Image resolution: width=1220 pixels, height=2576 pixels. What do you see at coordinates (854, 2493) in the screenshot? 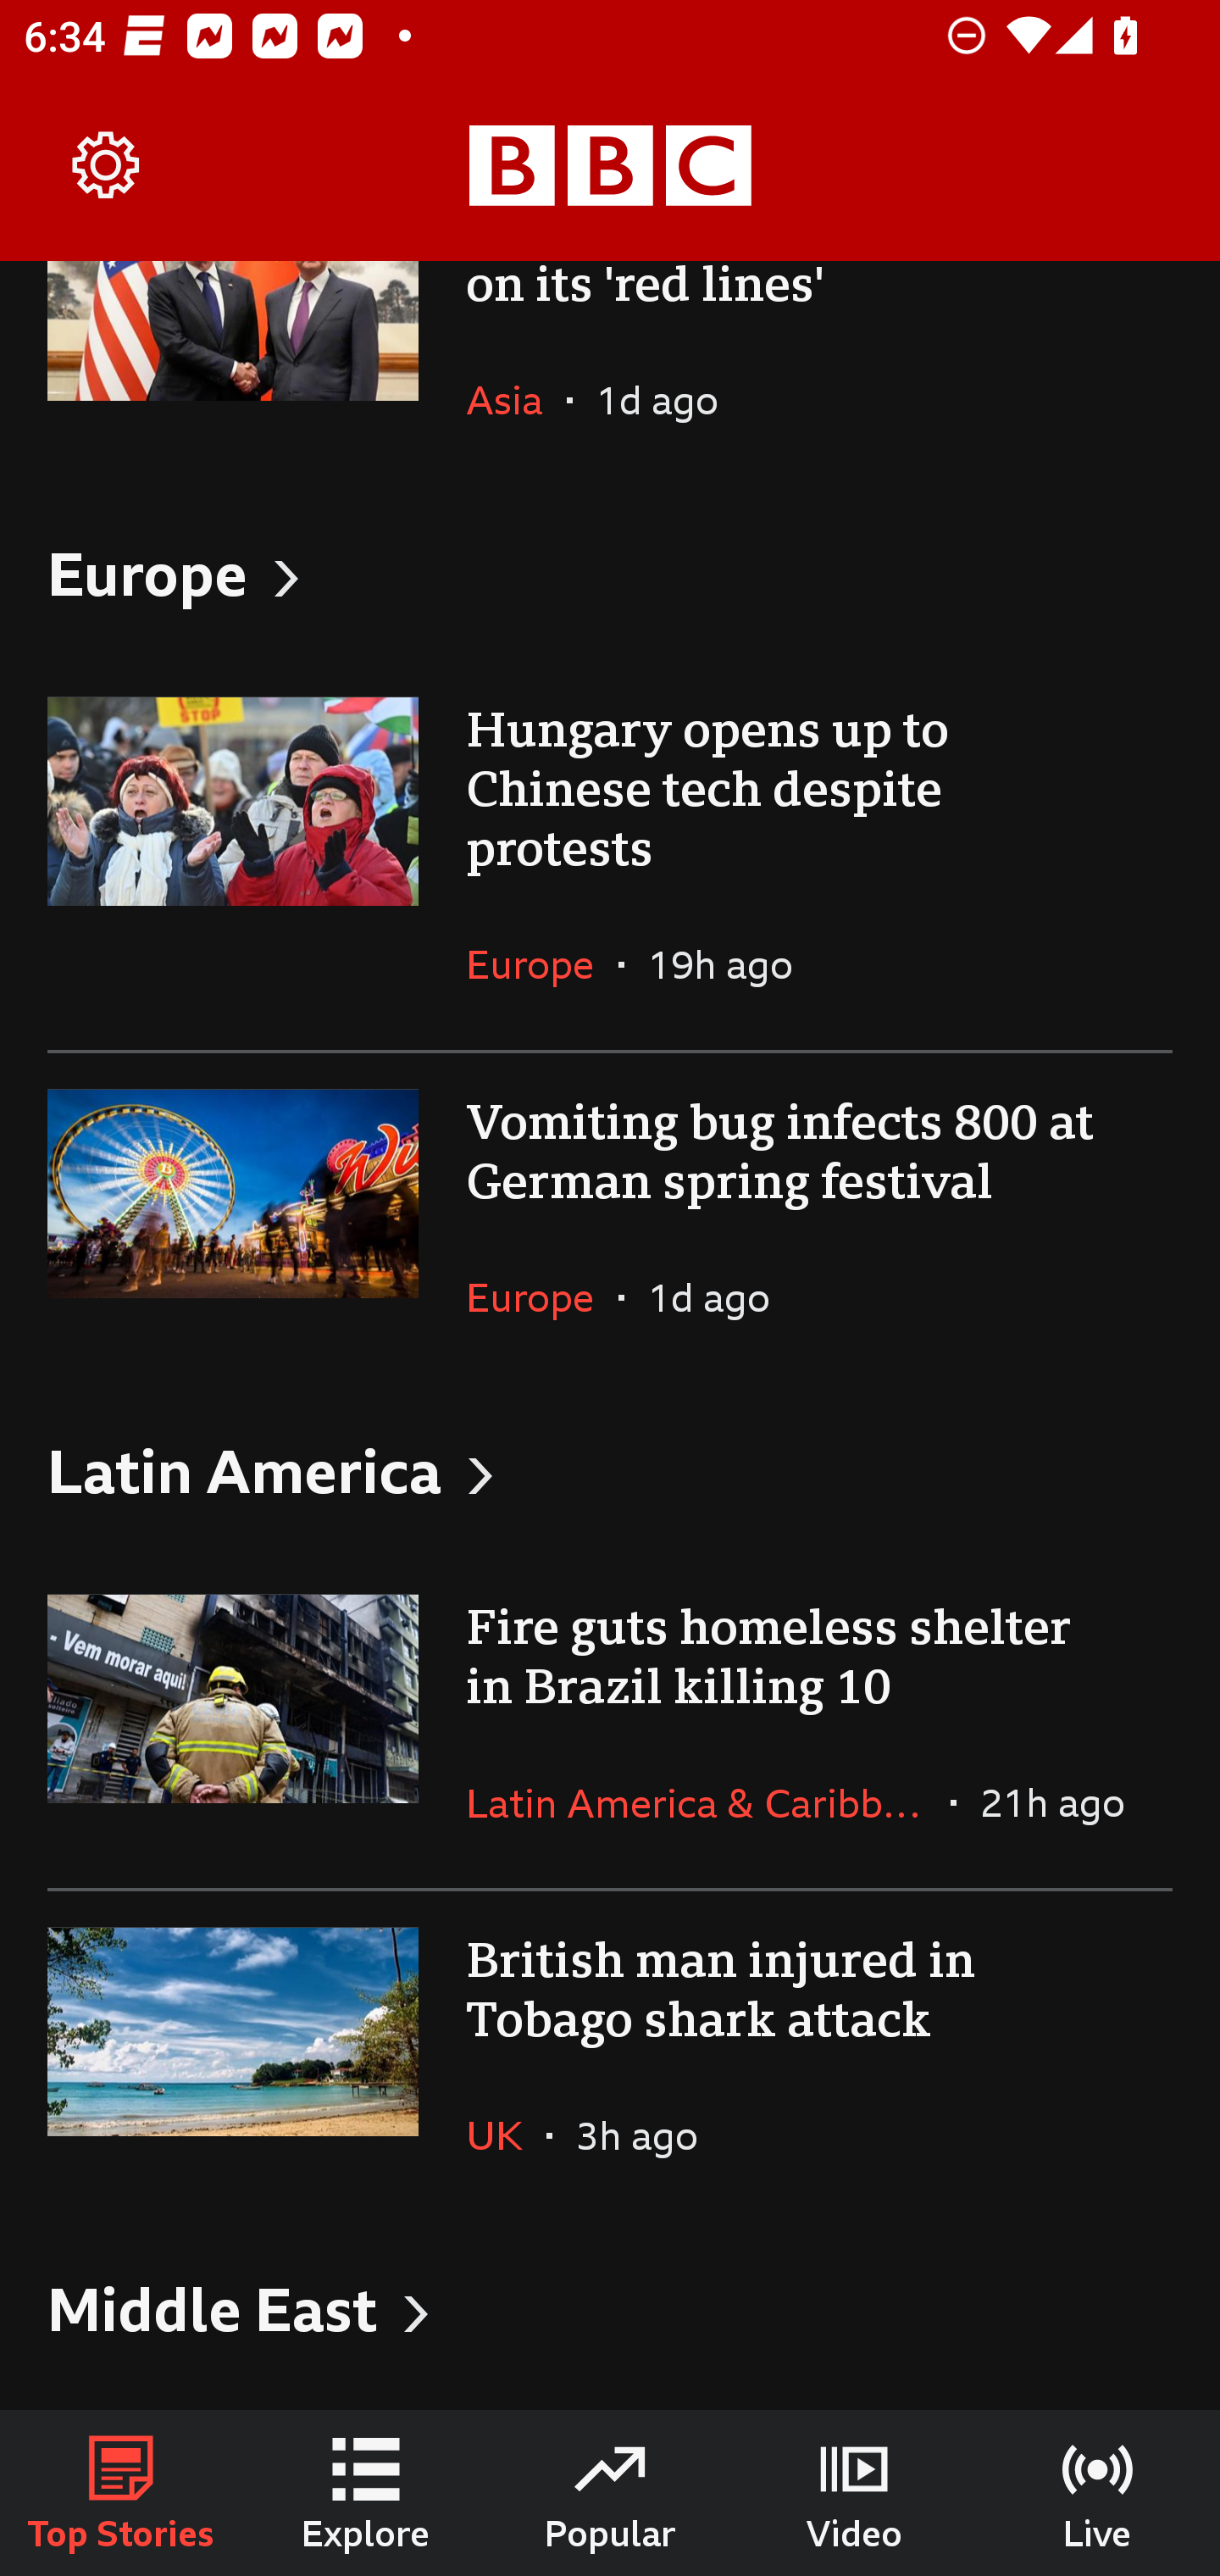
I see `Video` at bounding box center [854, 2493].